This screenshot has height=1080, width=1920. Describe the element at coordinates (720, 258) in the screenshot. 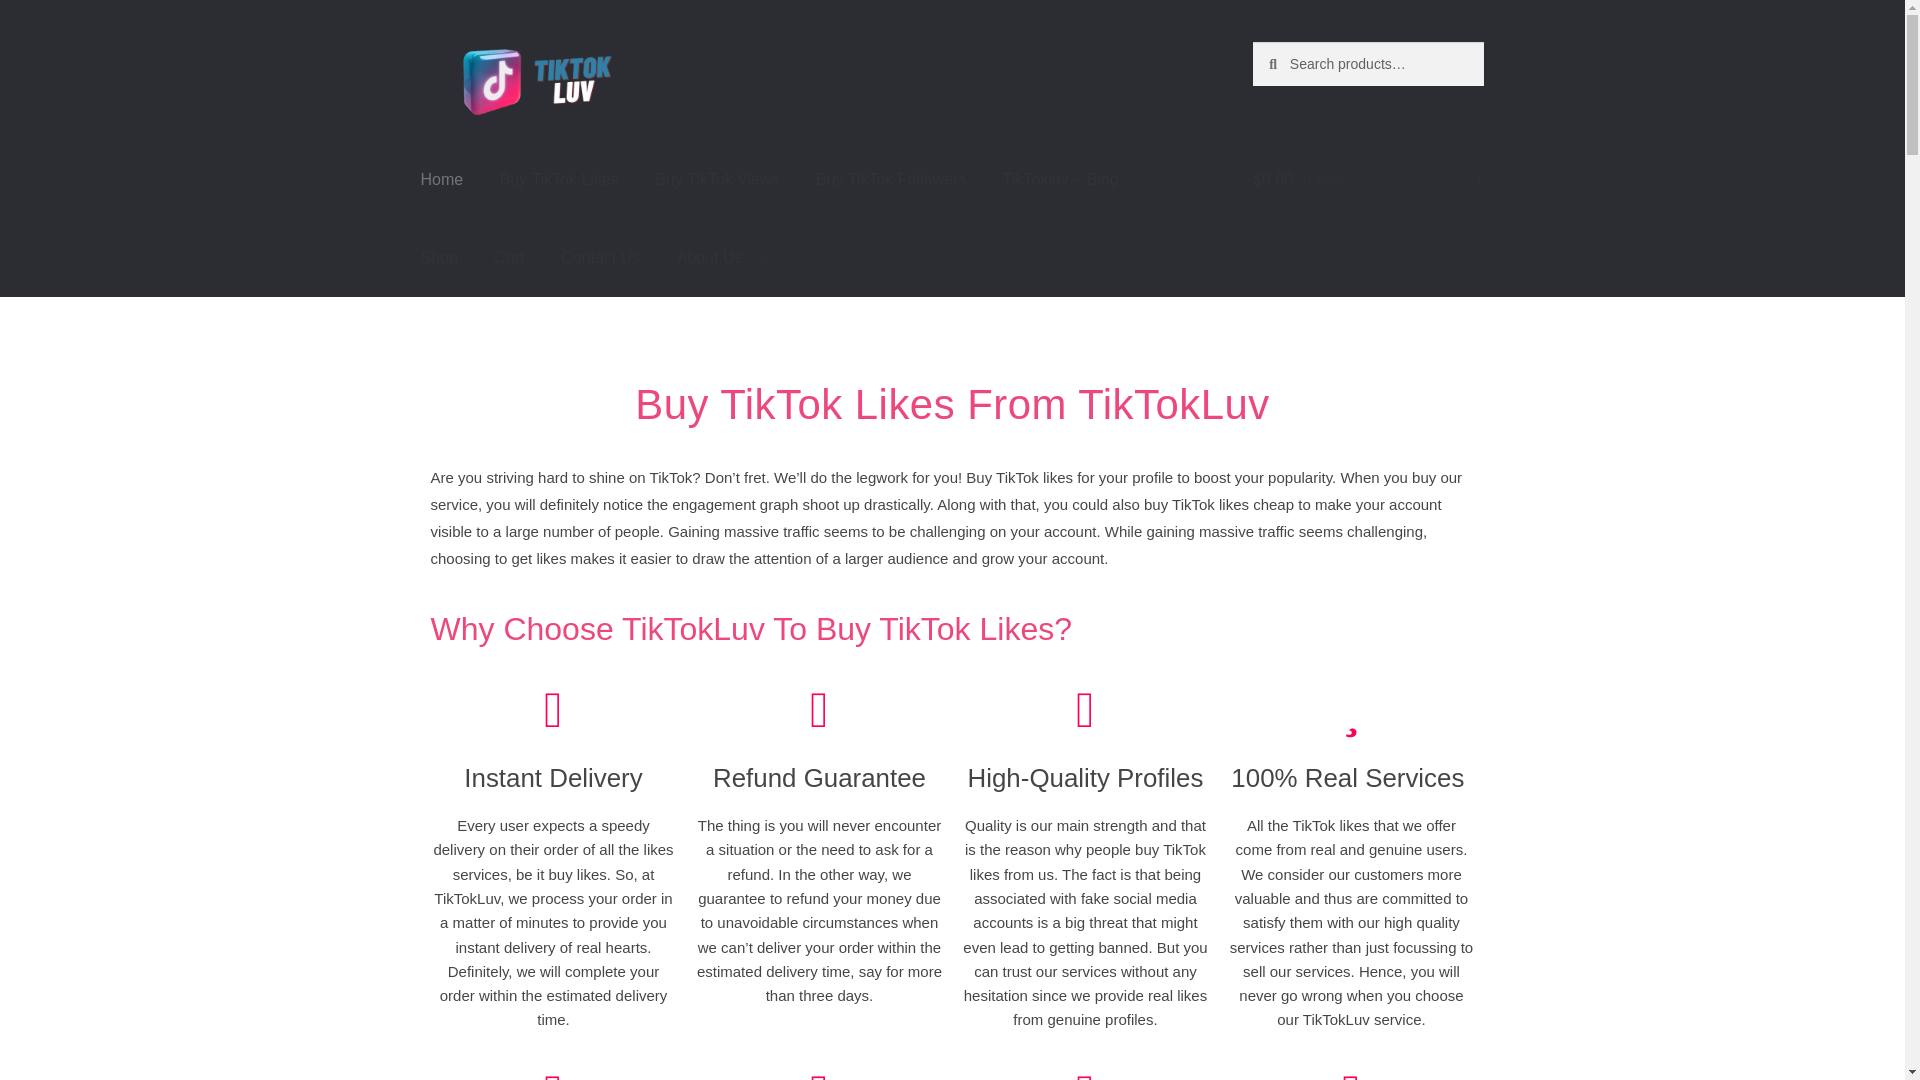

I see `About Us` at that location.